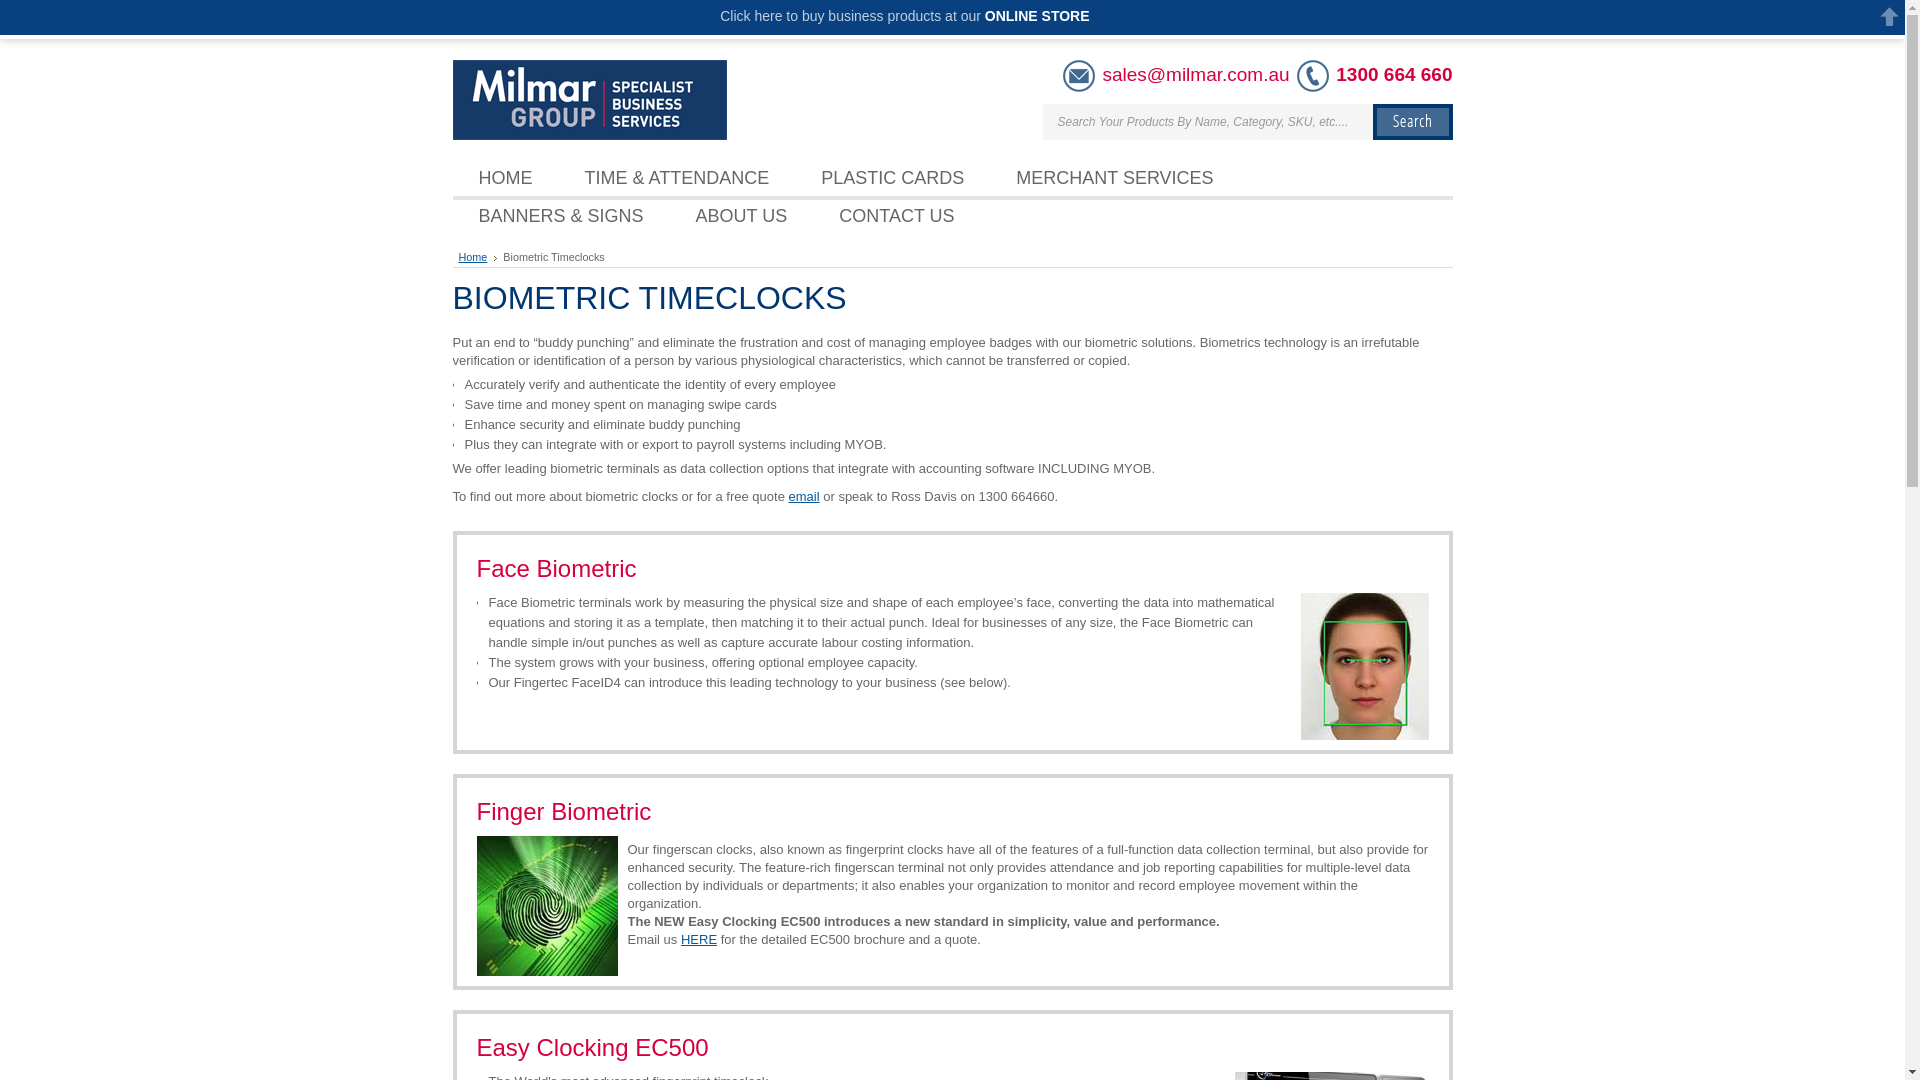  I want to click on CONTACT US, so click(896, 216).